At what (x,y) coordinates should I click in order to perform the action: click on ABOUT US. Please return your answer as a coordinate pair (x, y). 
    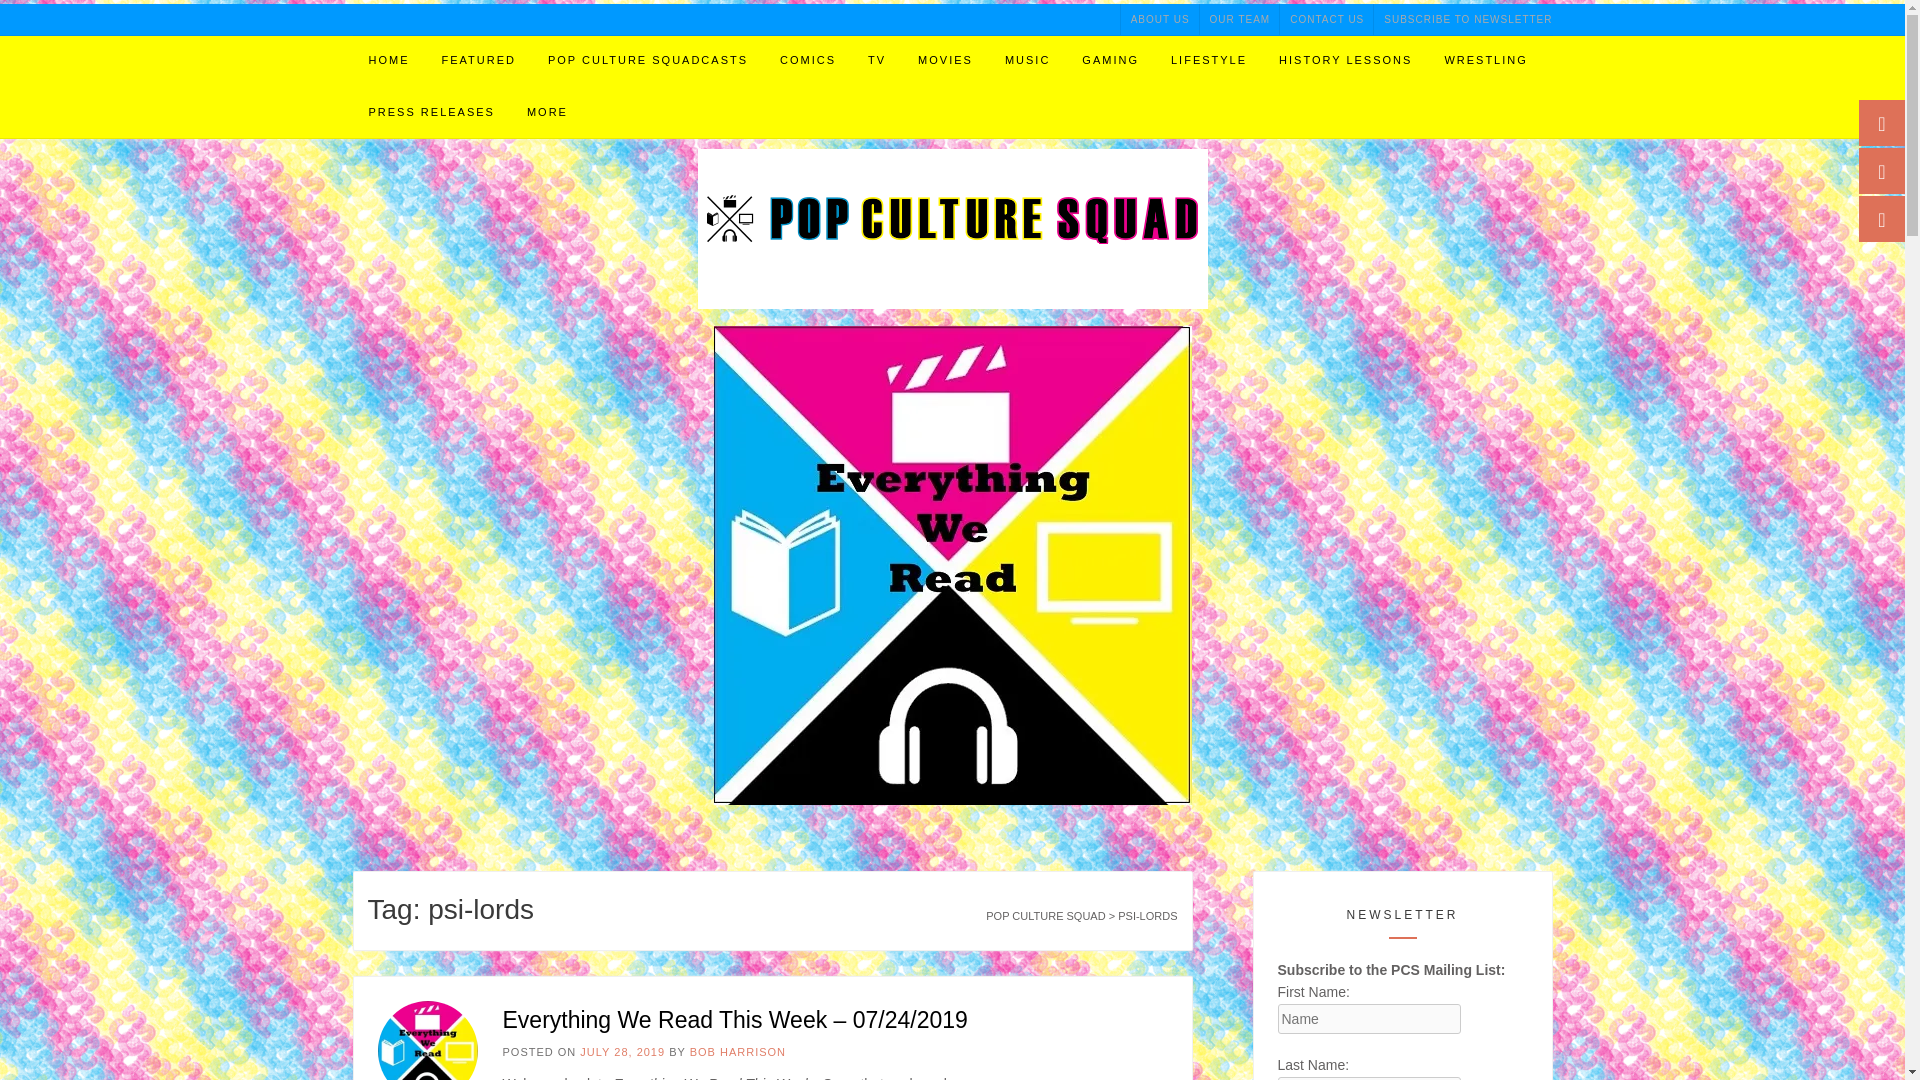
    Looking at the image, I should click on (1160, 19).